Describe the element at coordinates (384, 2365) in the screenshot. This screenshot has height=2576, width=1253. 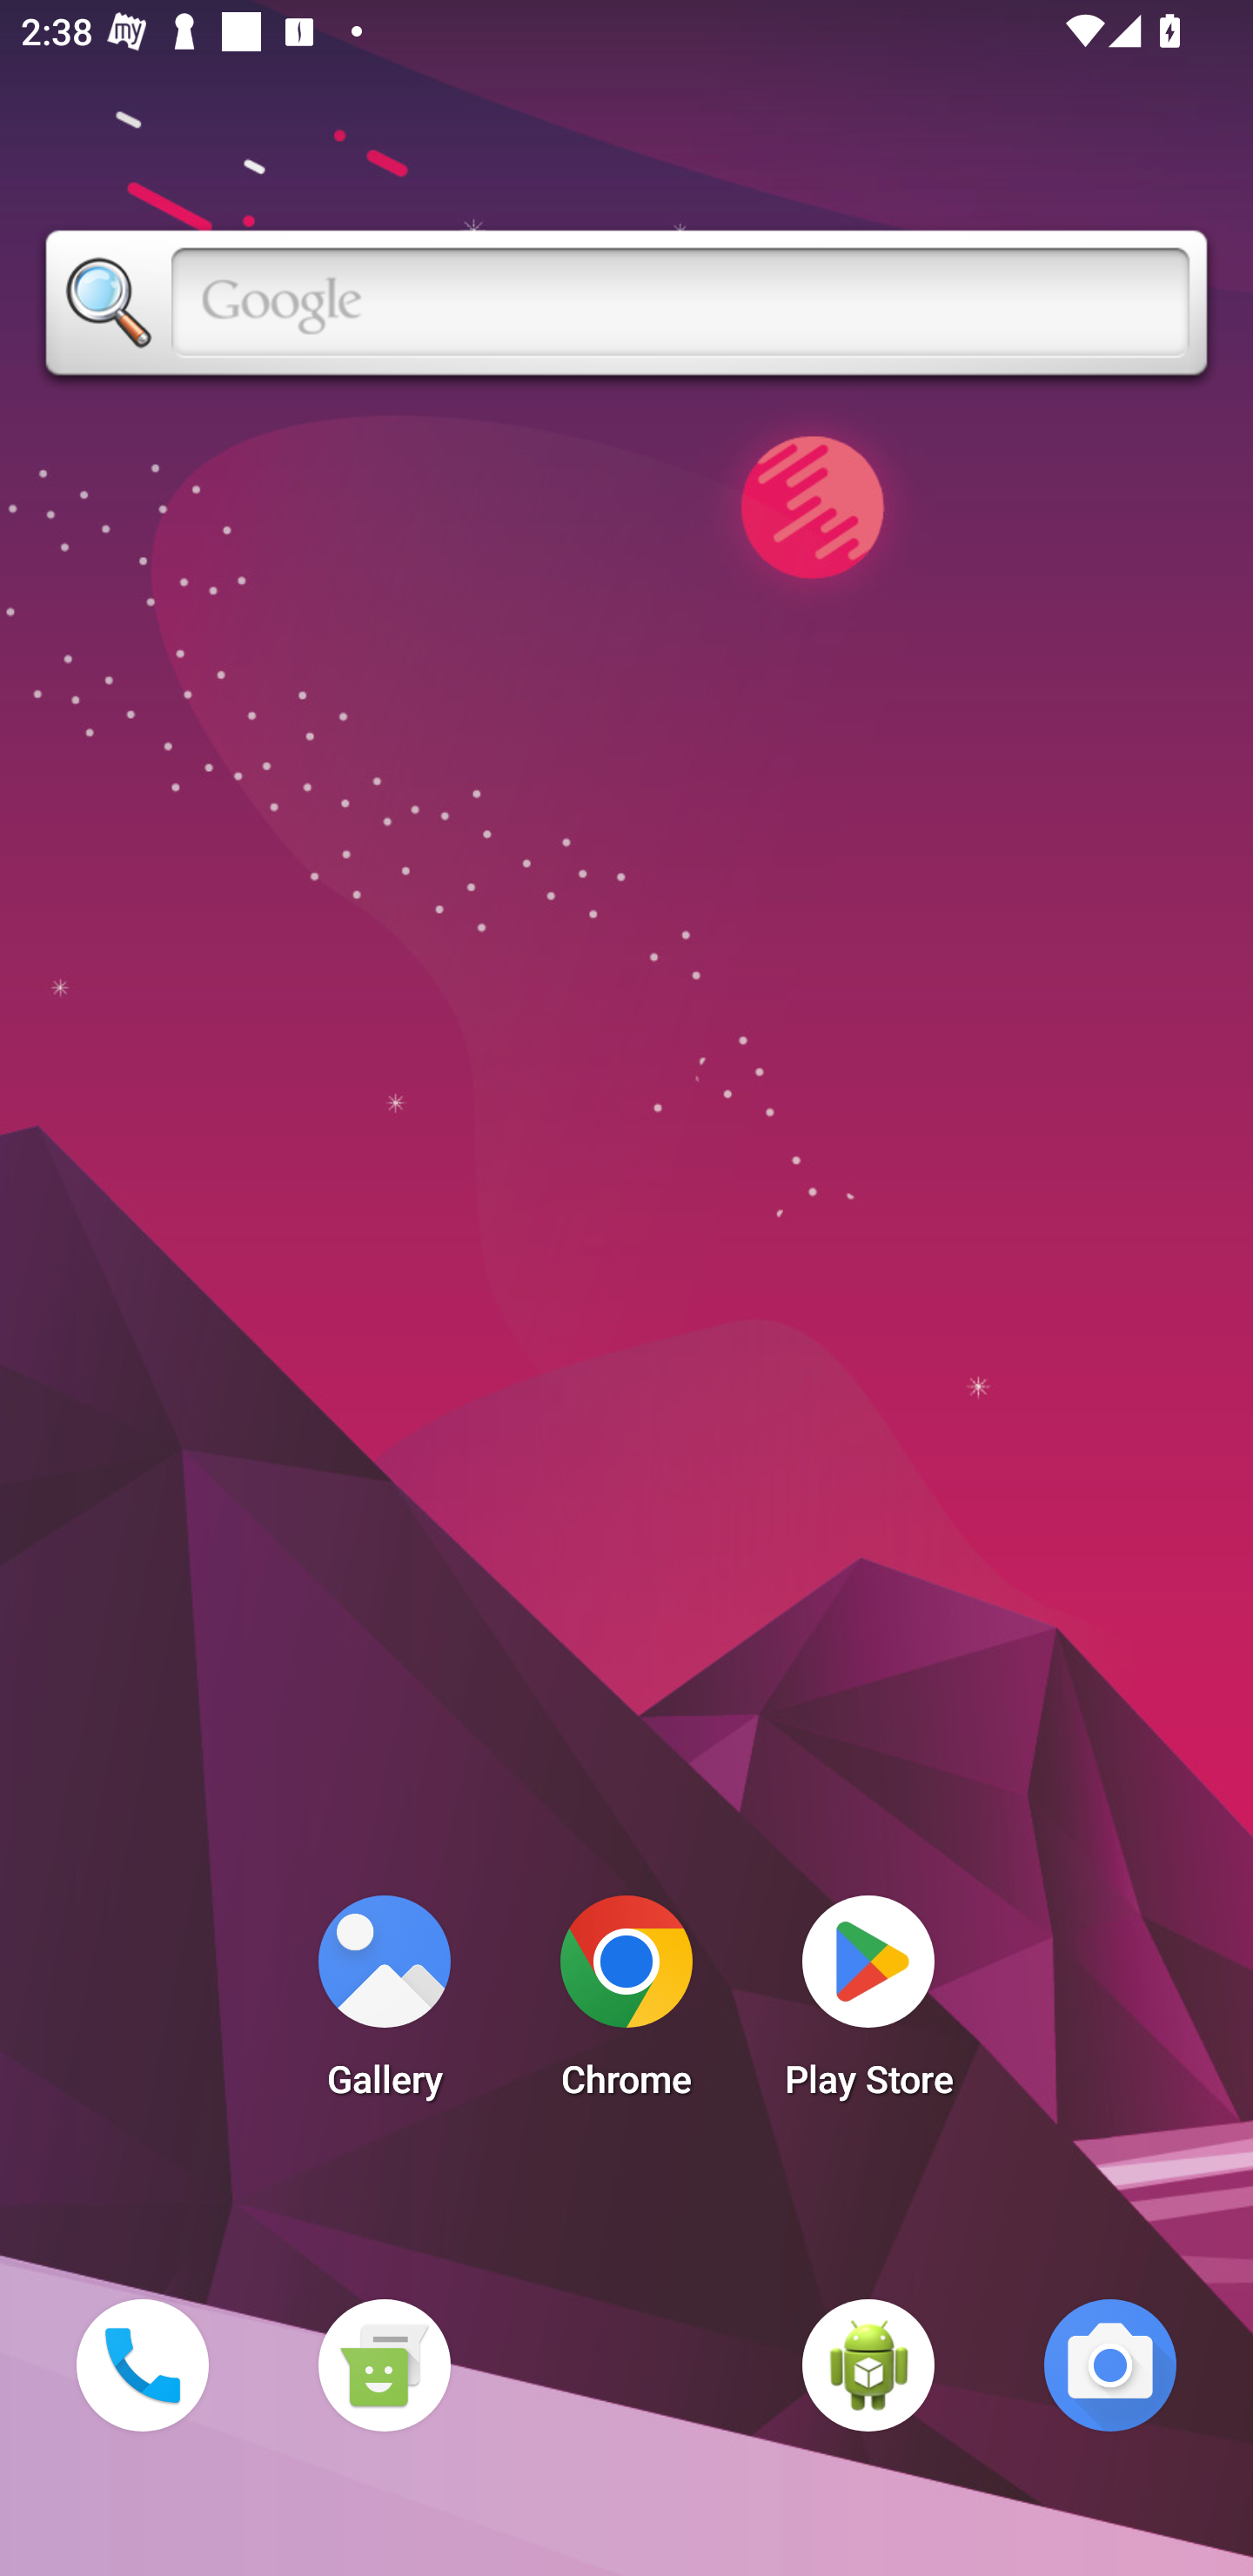
I see `Messaging` at that location.